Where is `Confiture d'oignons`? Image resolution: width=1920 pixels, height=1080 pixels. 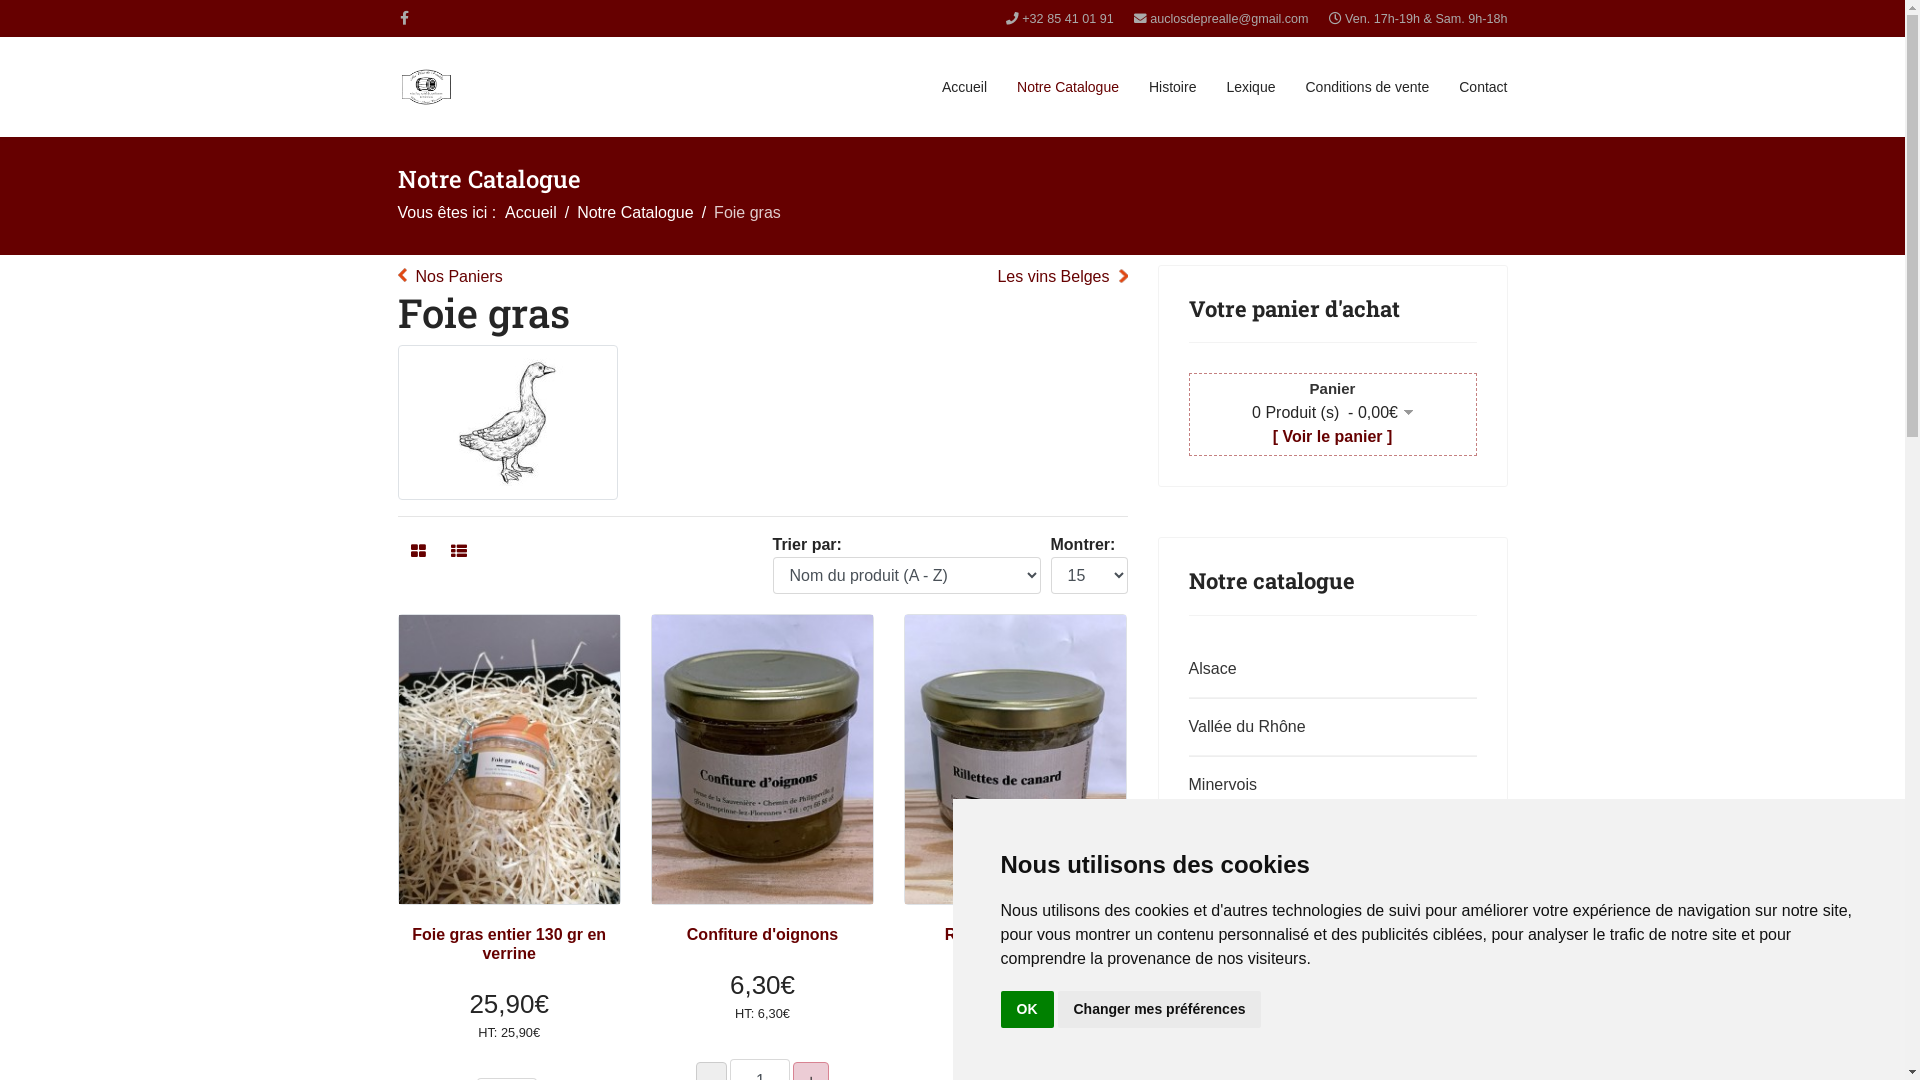 Confiture d'oignons is located at coordinates (762, 934).